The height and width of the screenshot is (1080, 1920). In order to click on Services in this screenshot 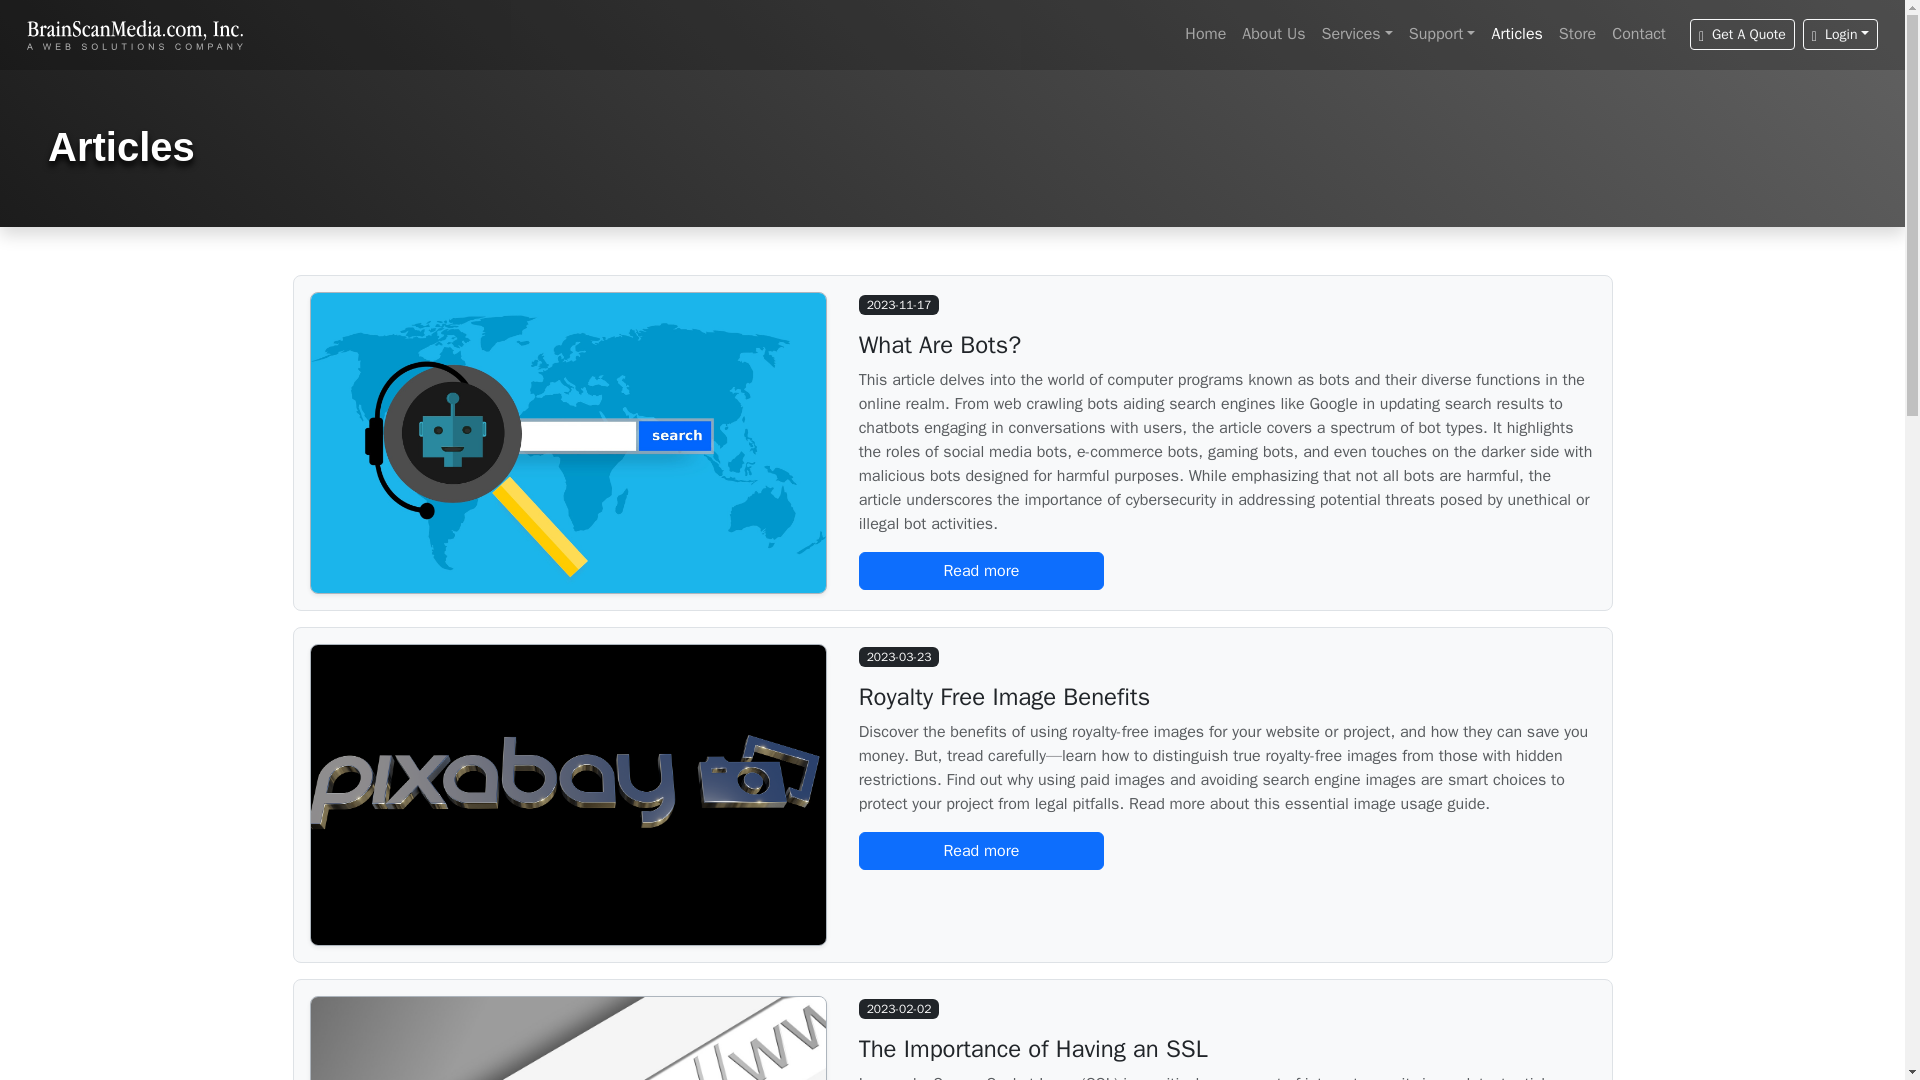, I will do `click(1357, 34)`.